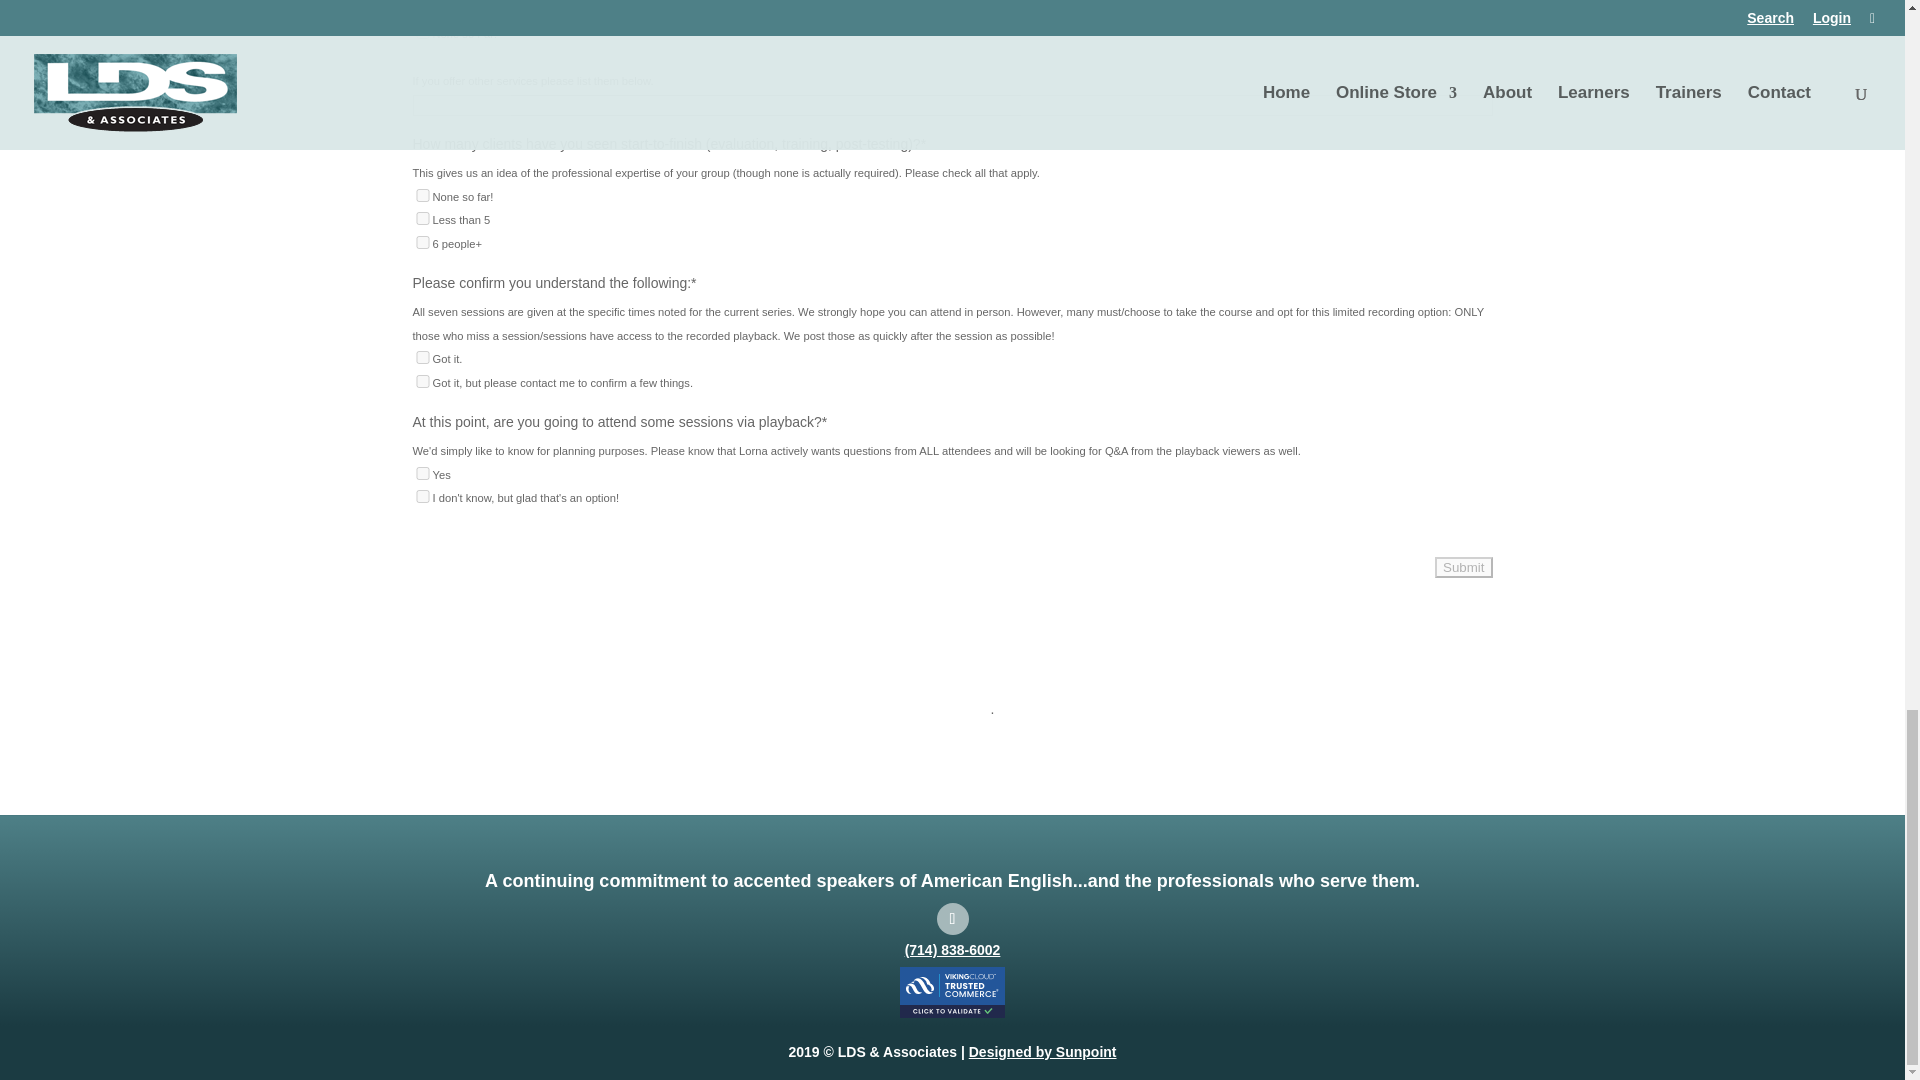  What do you see at coordinates (422, 218) in the screenshot?
I see `Less than 5` at bounding box center [422, 218].